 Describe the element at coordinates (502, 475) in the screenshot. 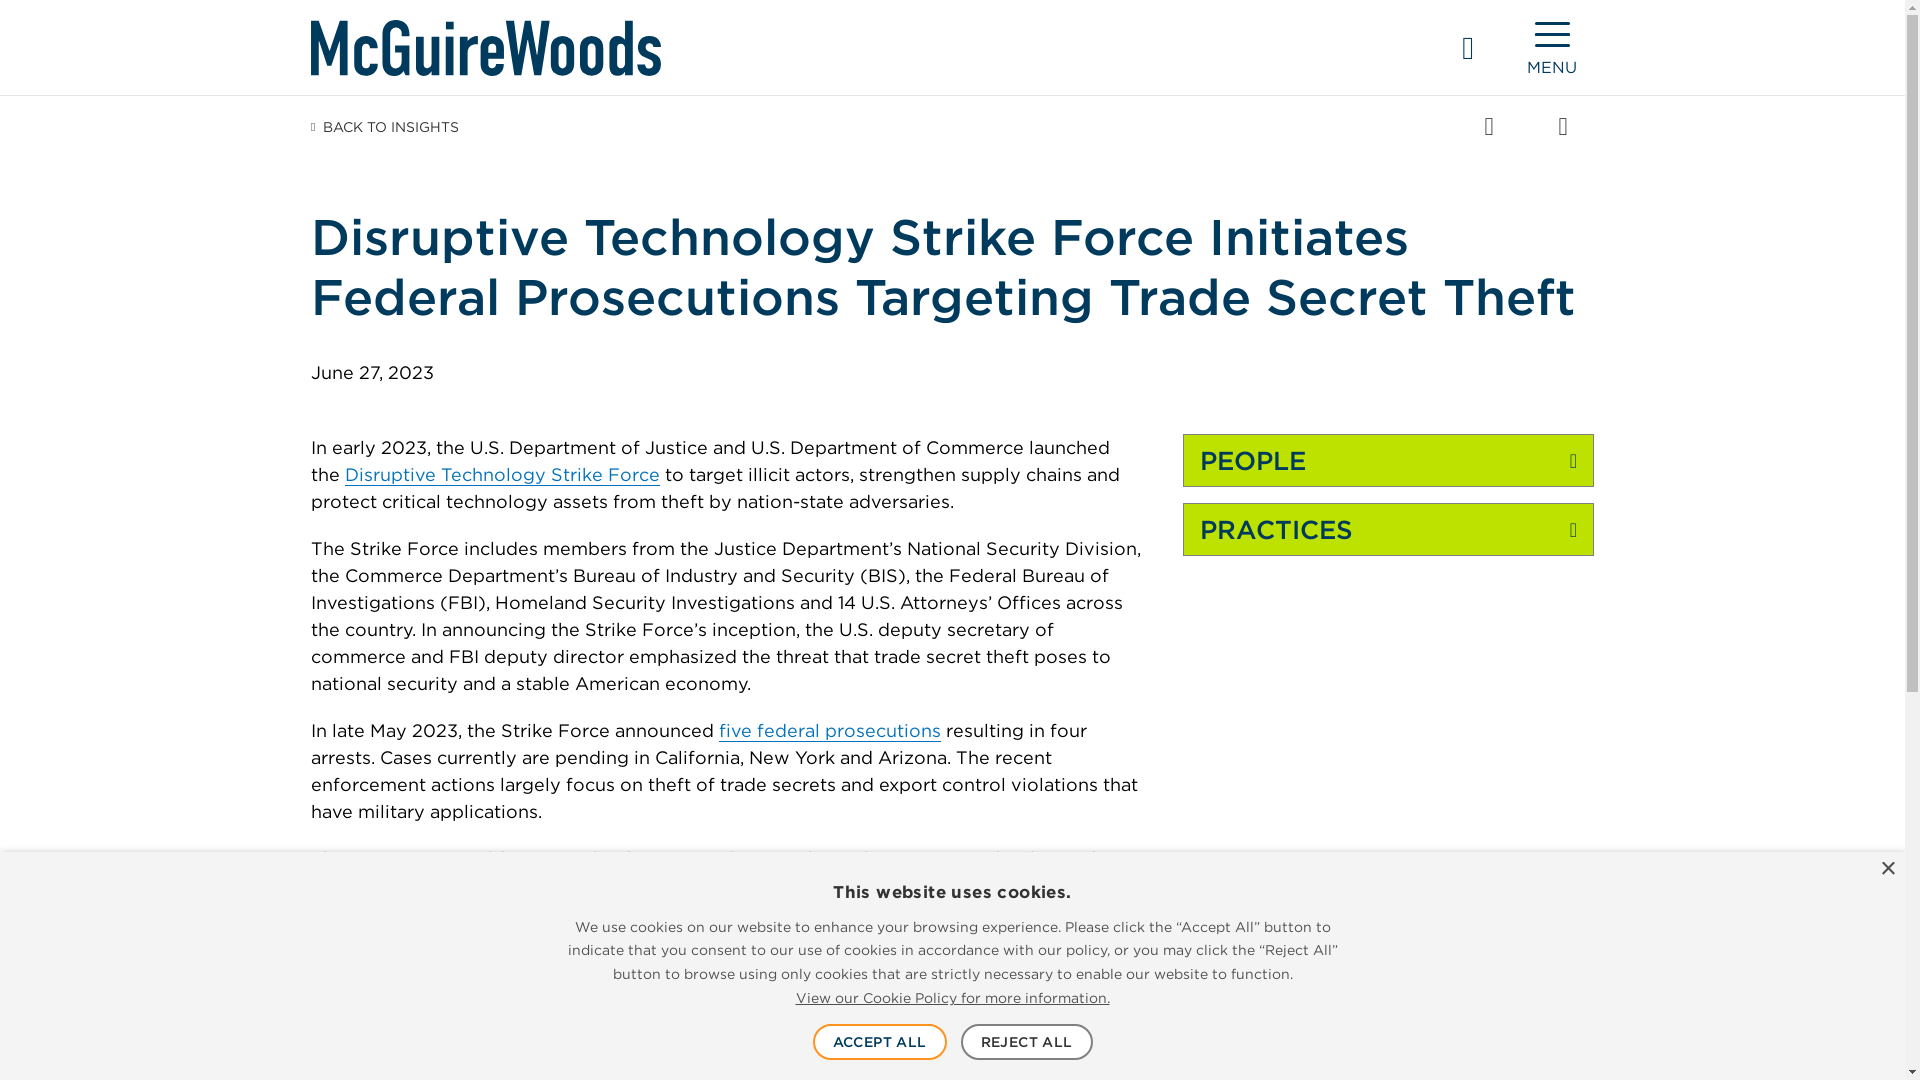

I see `Disruptive Technology Strike Force` at that location.